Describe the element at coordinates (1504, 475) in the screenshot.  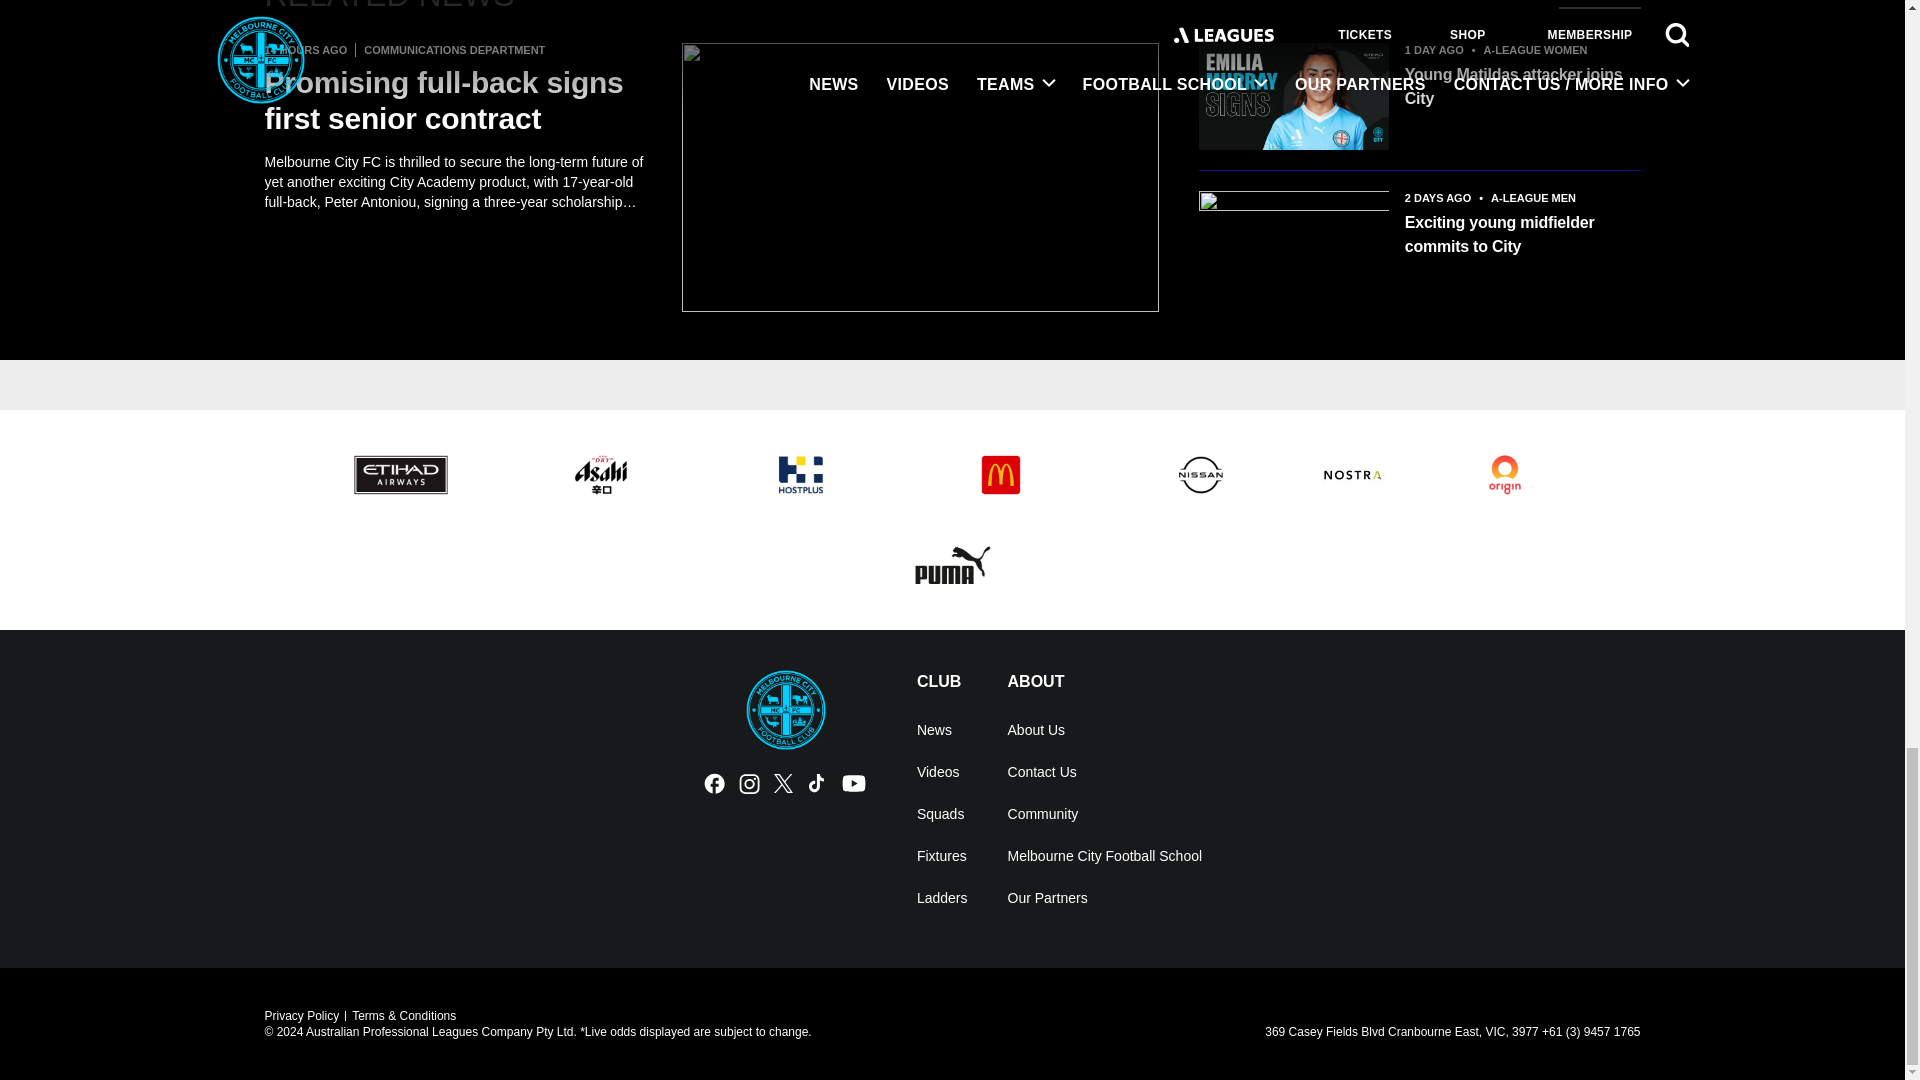
I see `Origin` at that location.